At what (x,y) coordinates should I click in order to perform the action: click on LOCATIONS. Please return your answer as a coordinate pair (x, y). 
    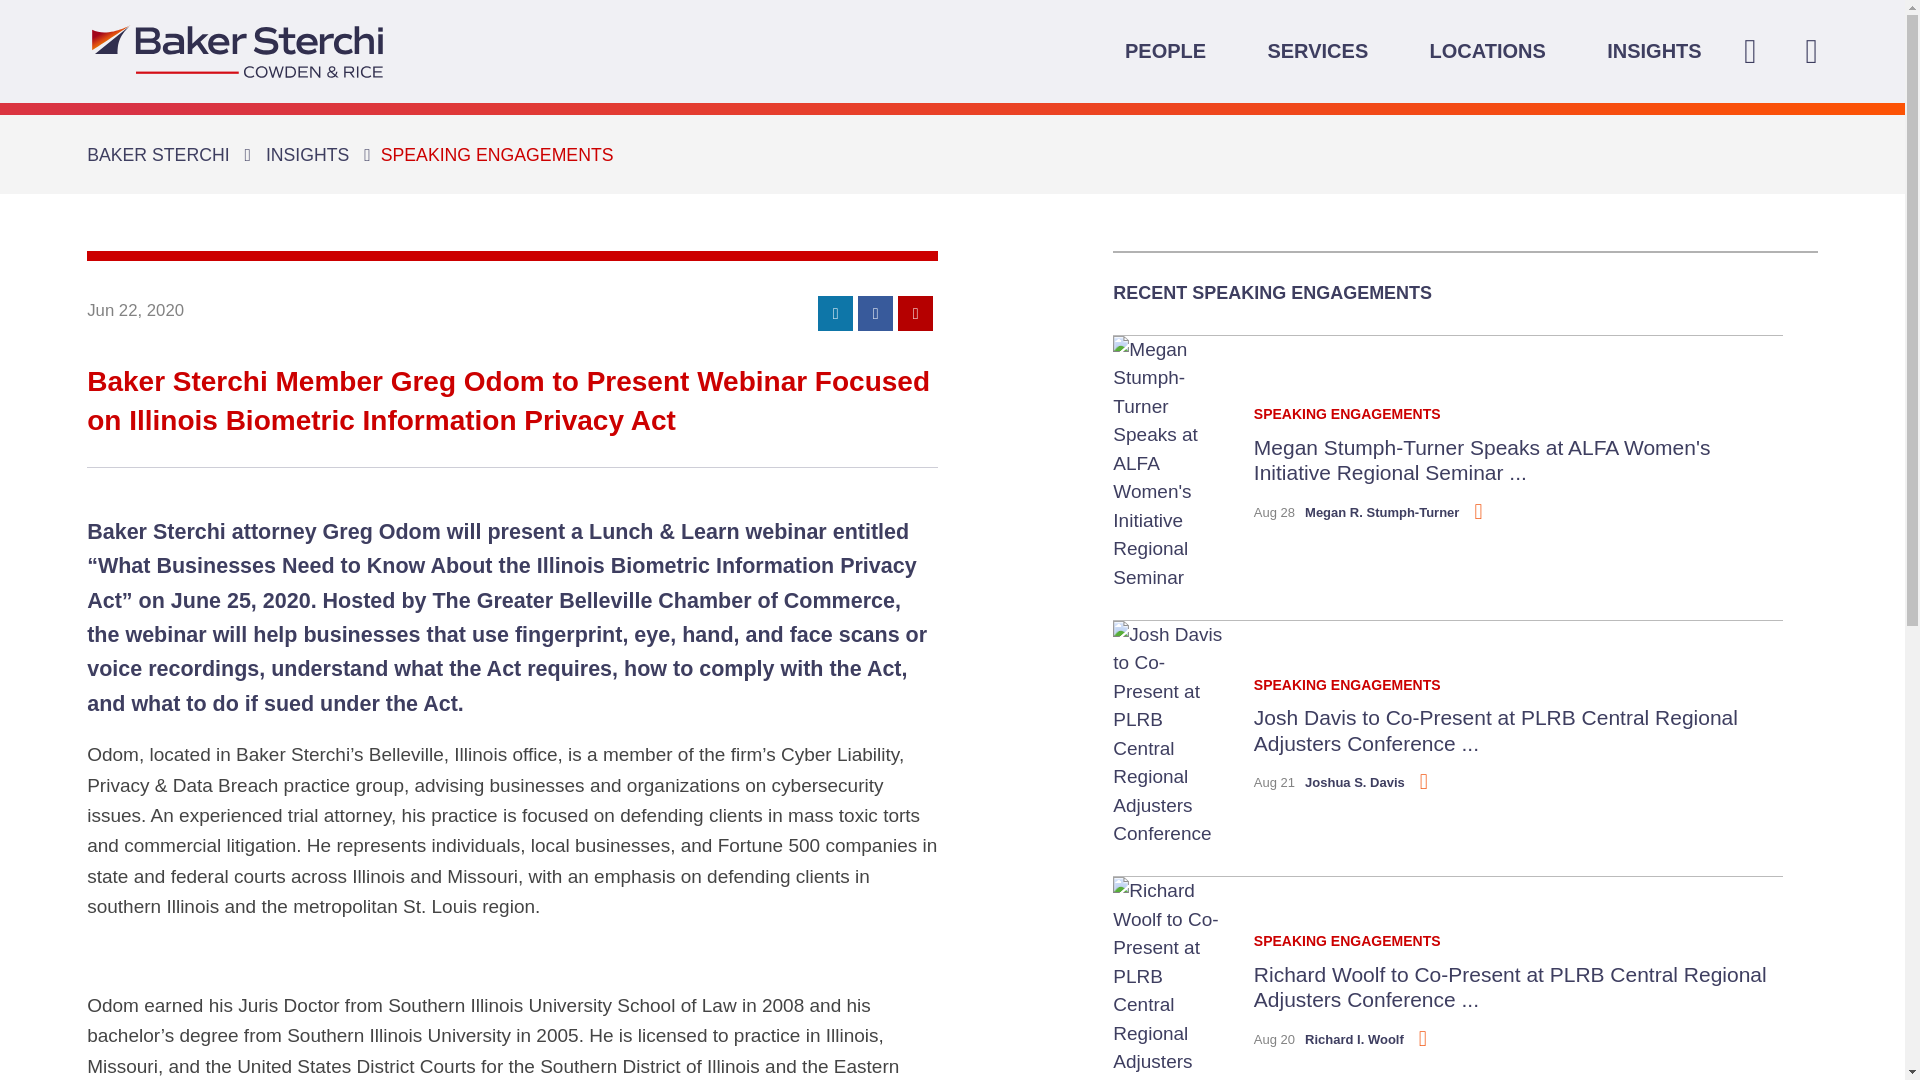
    Looking at the image, I should click on (1488, 50).